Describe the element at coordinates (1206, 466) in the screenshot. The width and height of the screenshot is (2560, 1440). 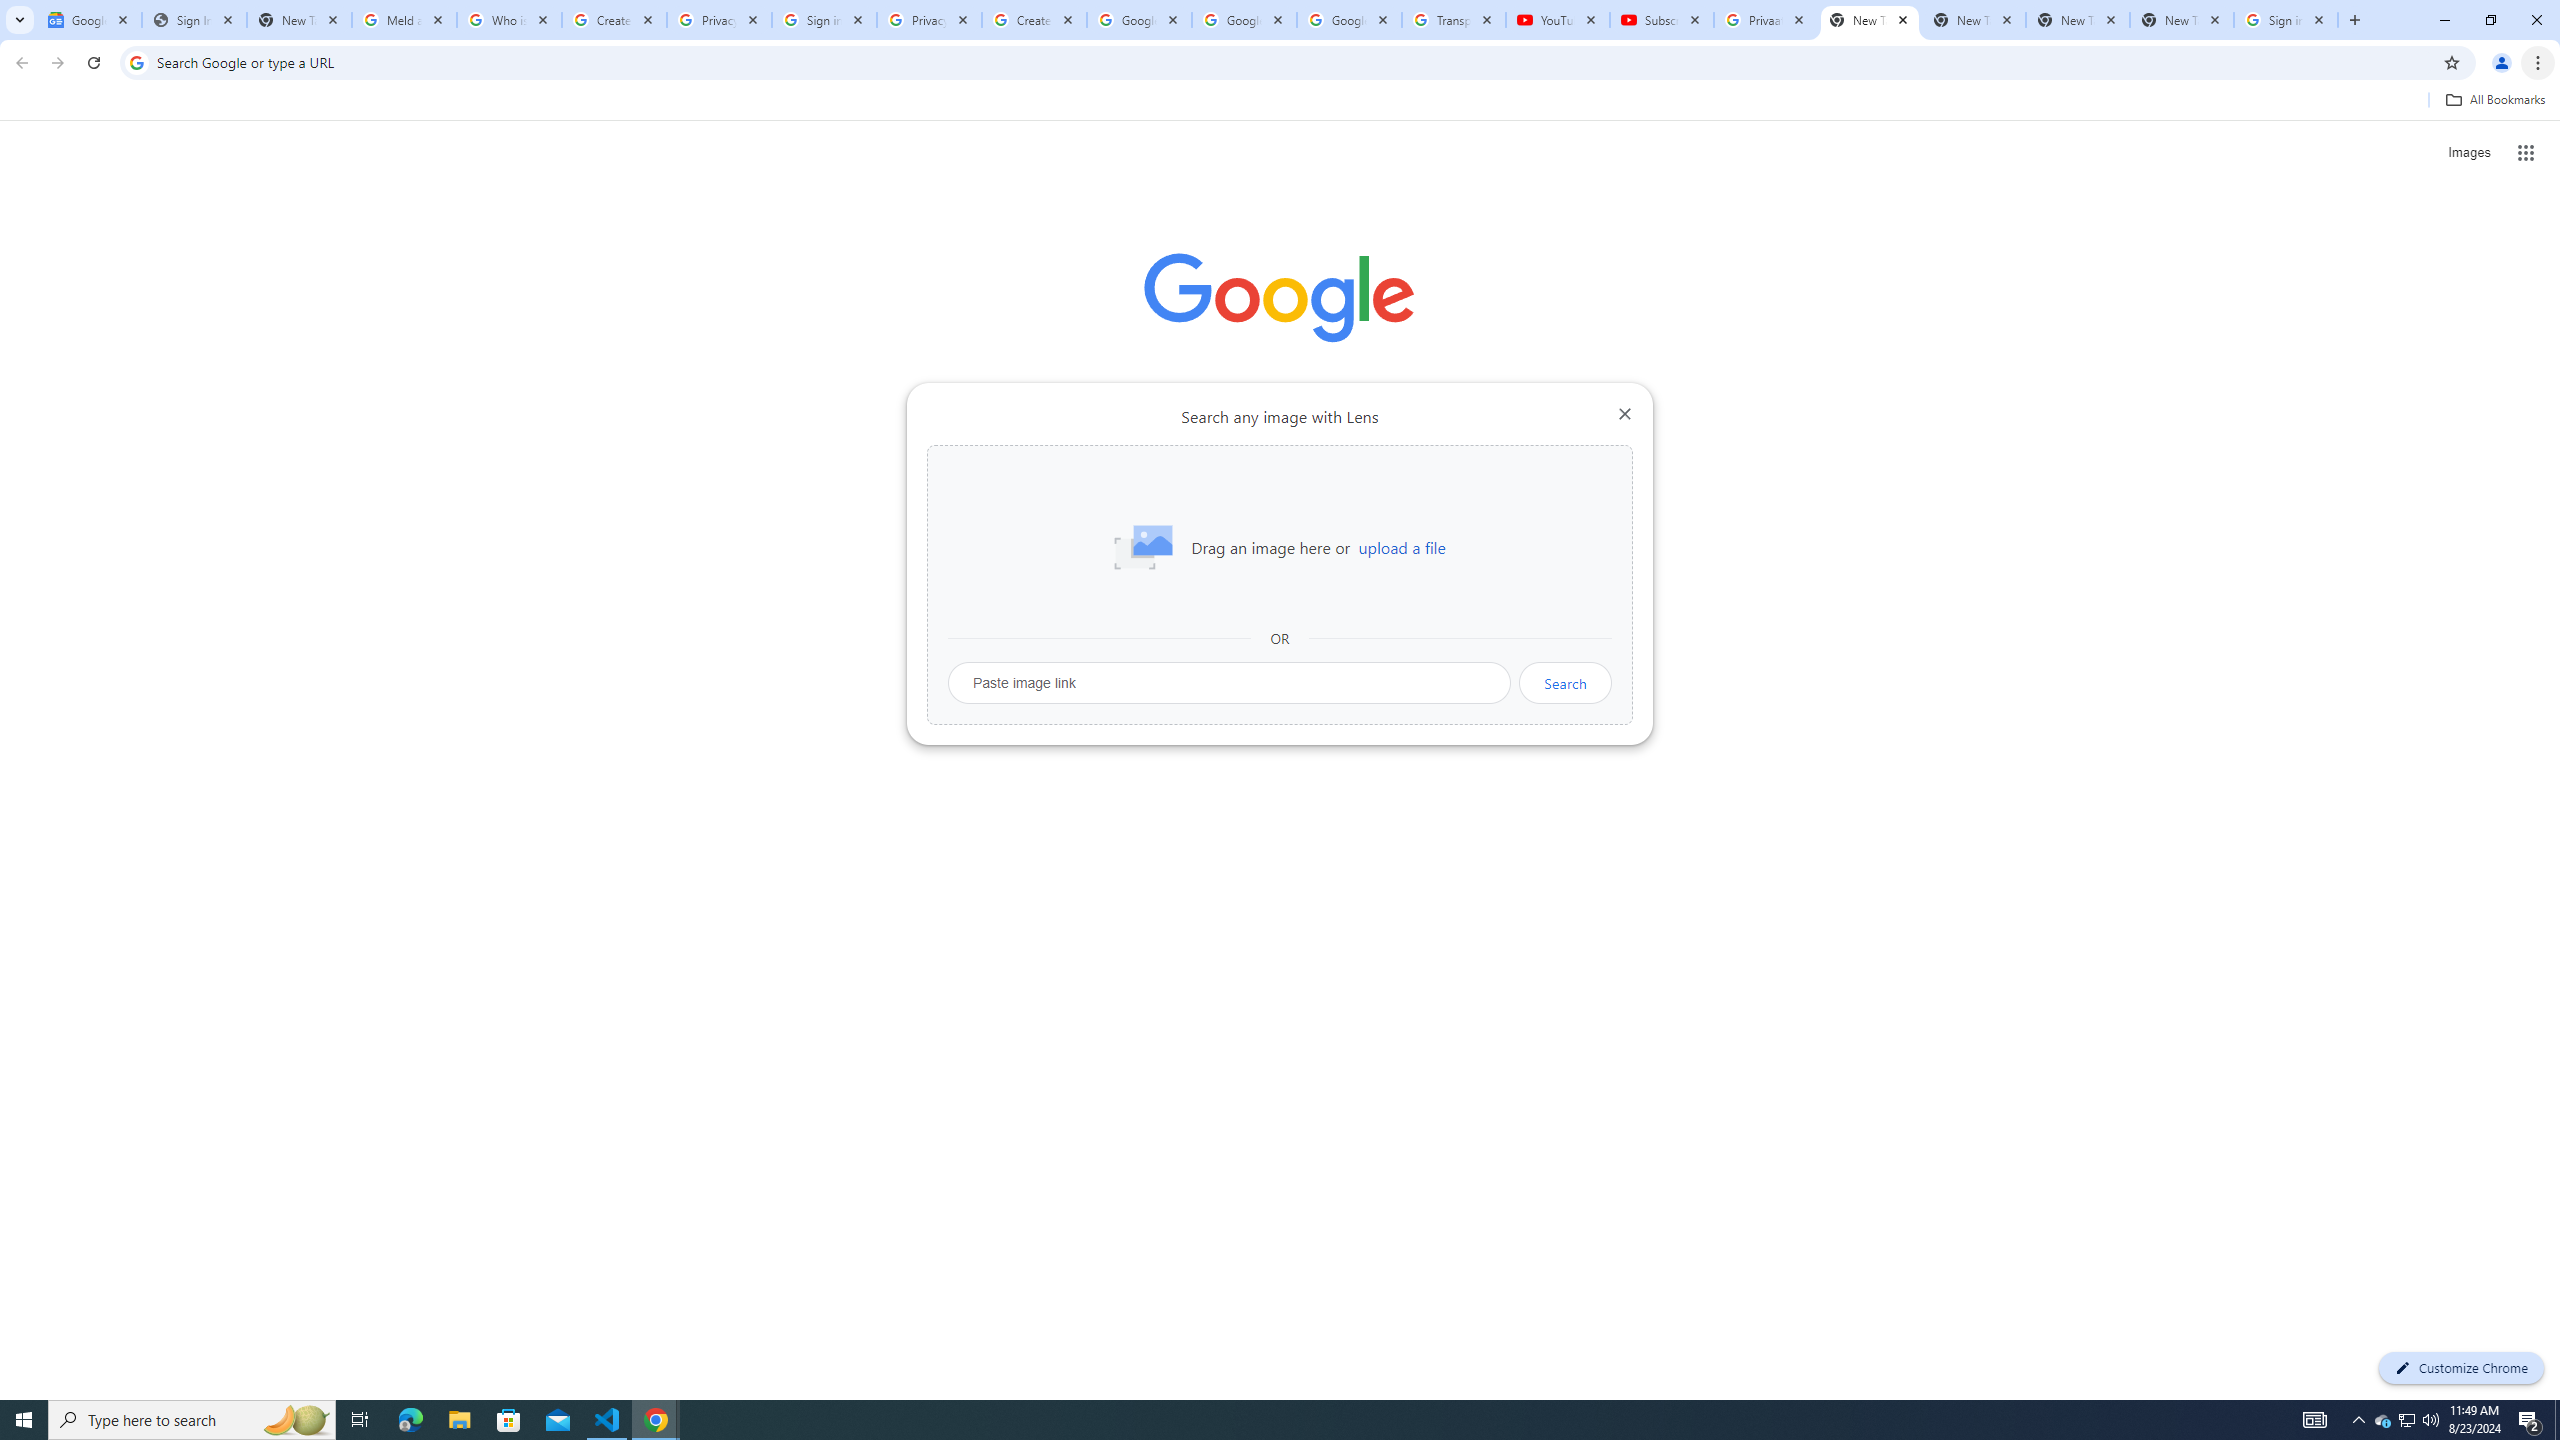
I see `More actions for Chrome Web Store shortcut` at that location.